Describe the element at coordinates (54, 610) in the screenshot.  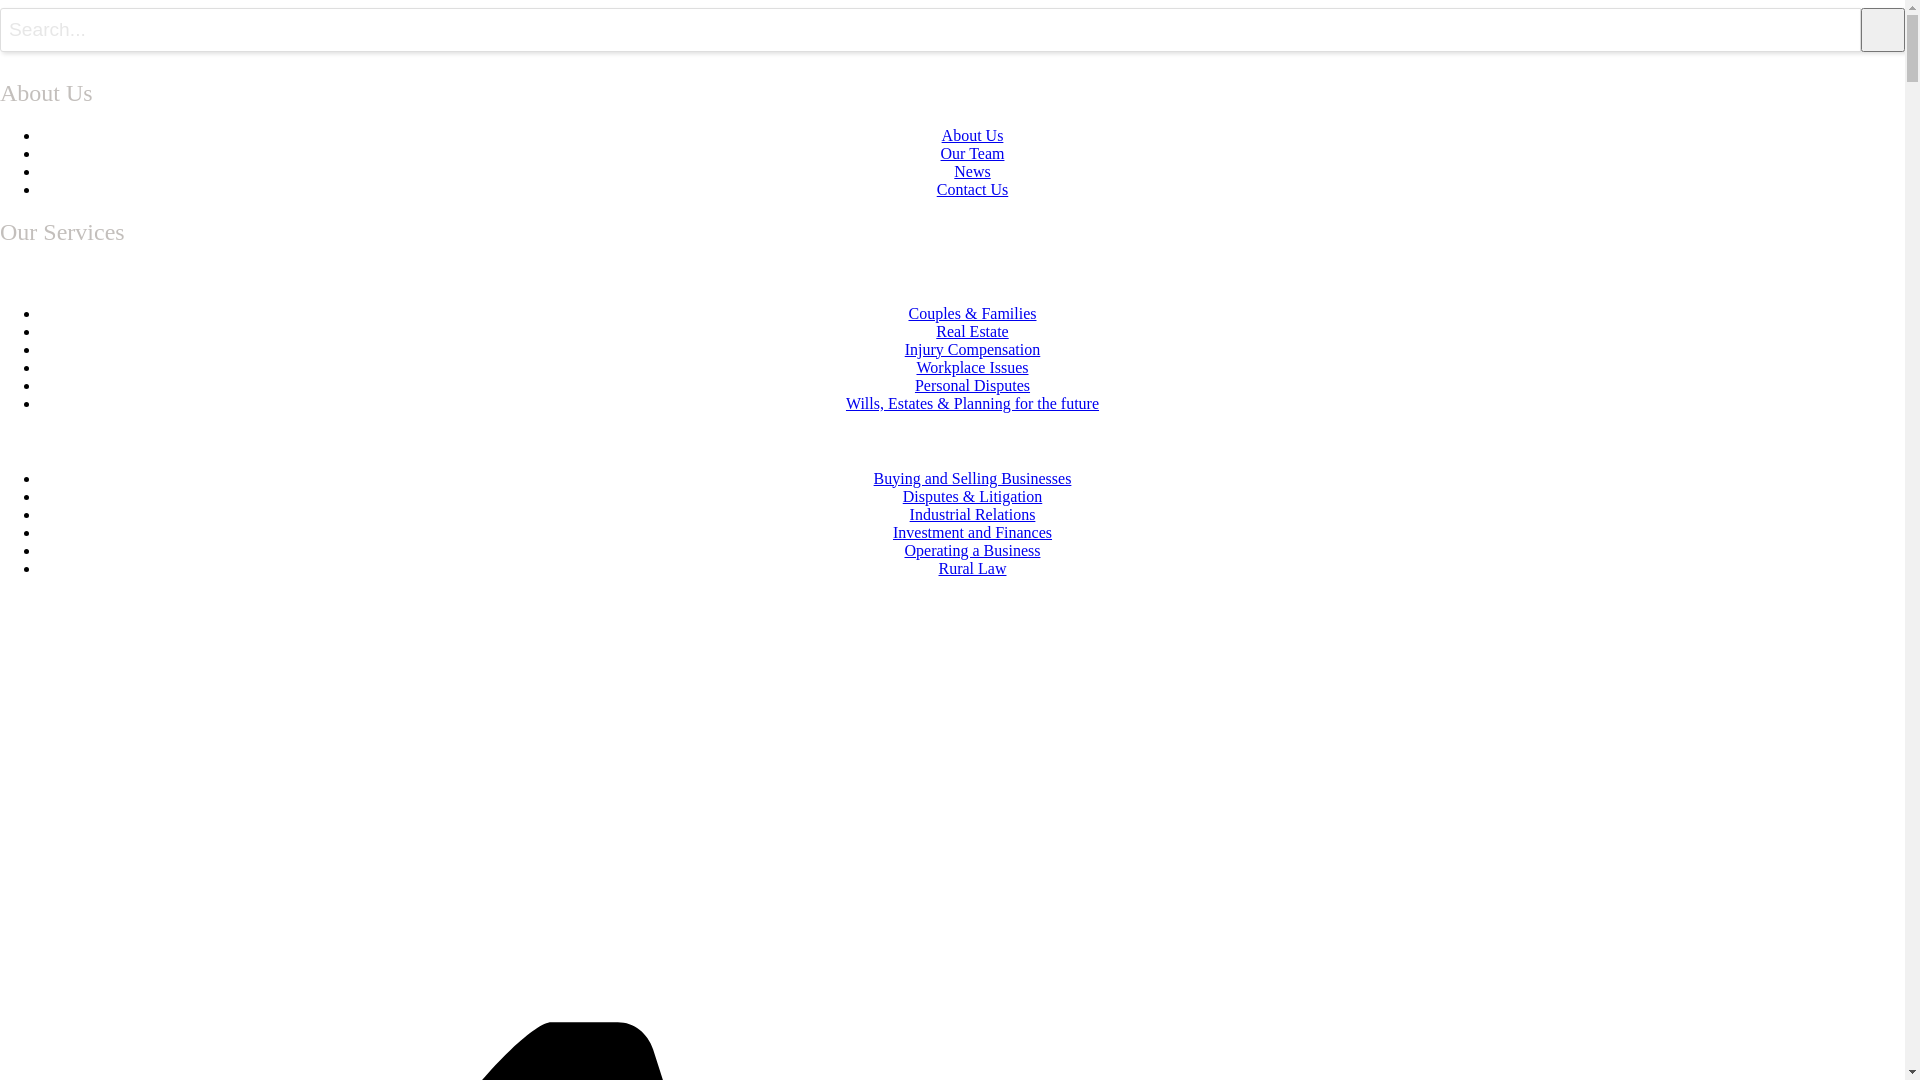
I see `Contact Us` at that location.